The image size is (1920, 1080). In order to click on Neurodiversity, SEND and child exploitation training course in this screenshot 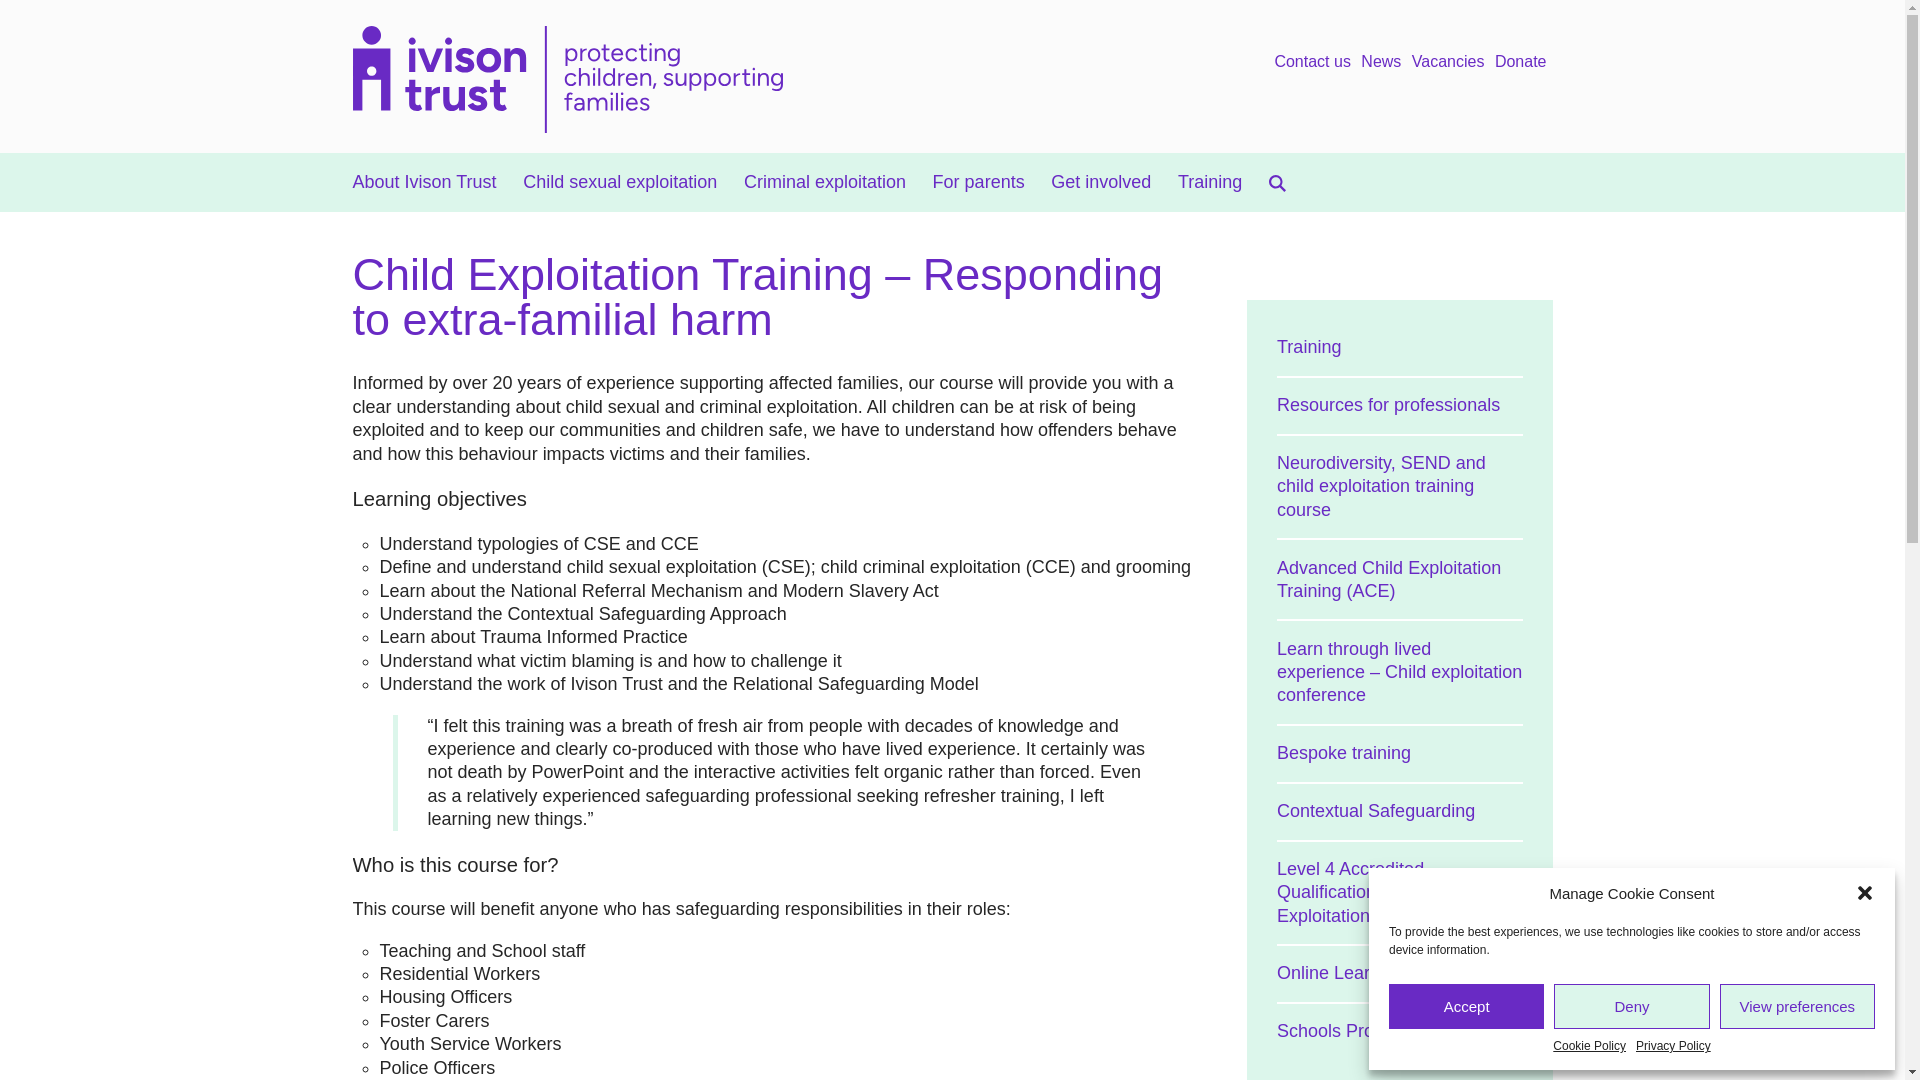, I will do `click(1399, 486)`.